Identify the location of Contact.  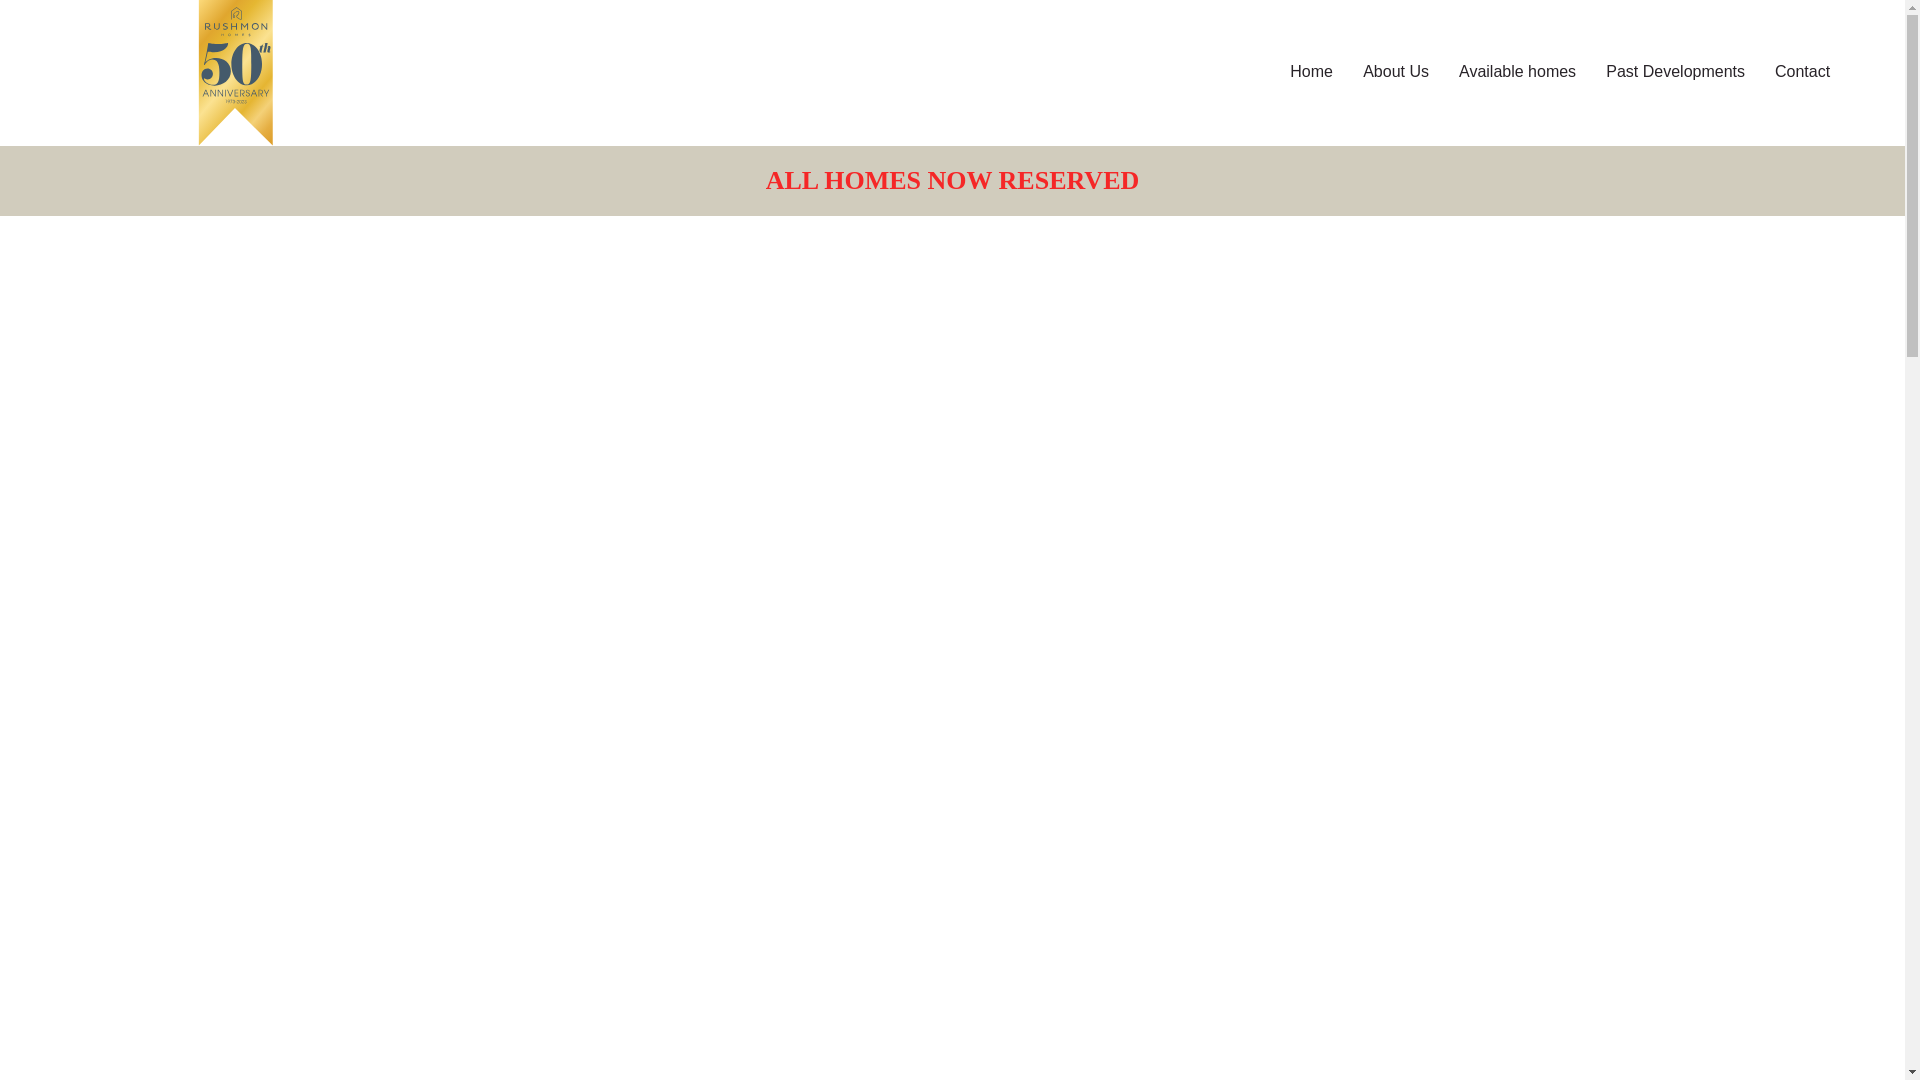
(1802, 70).